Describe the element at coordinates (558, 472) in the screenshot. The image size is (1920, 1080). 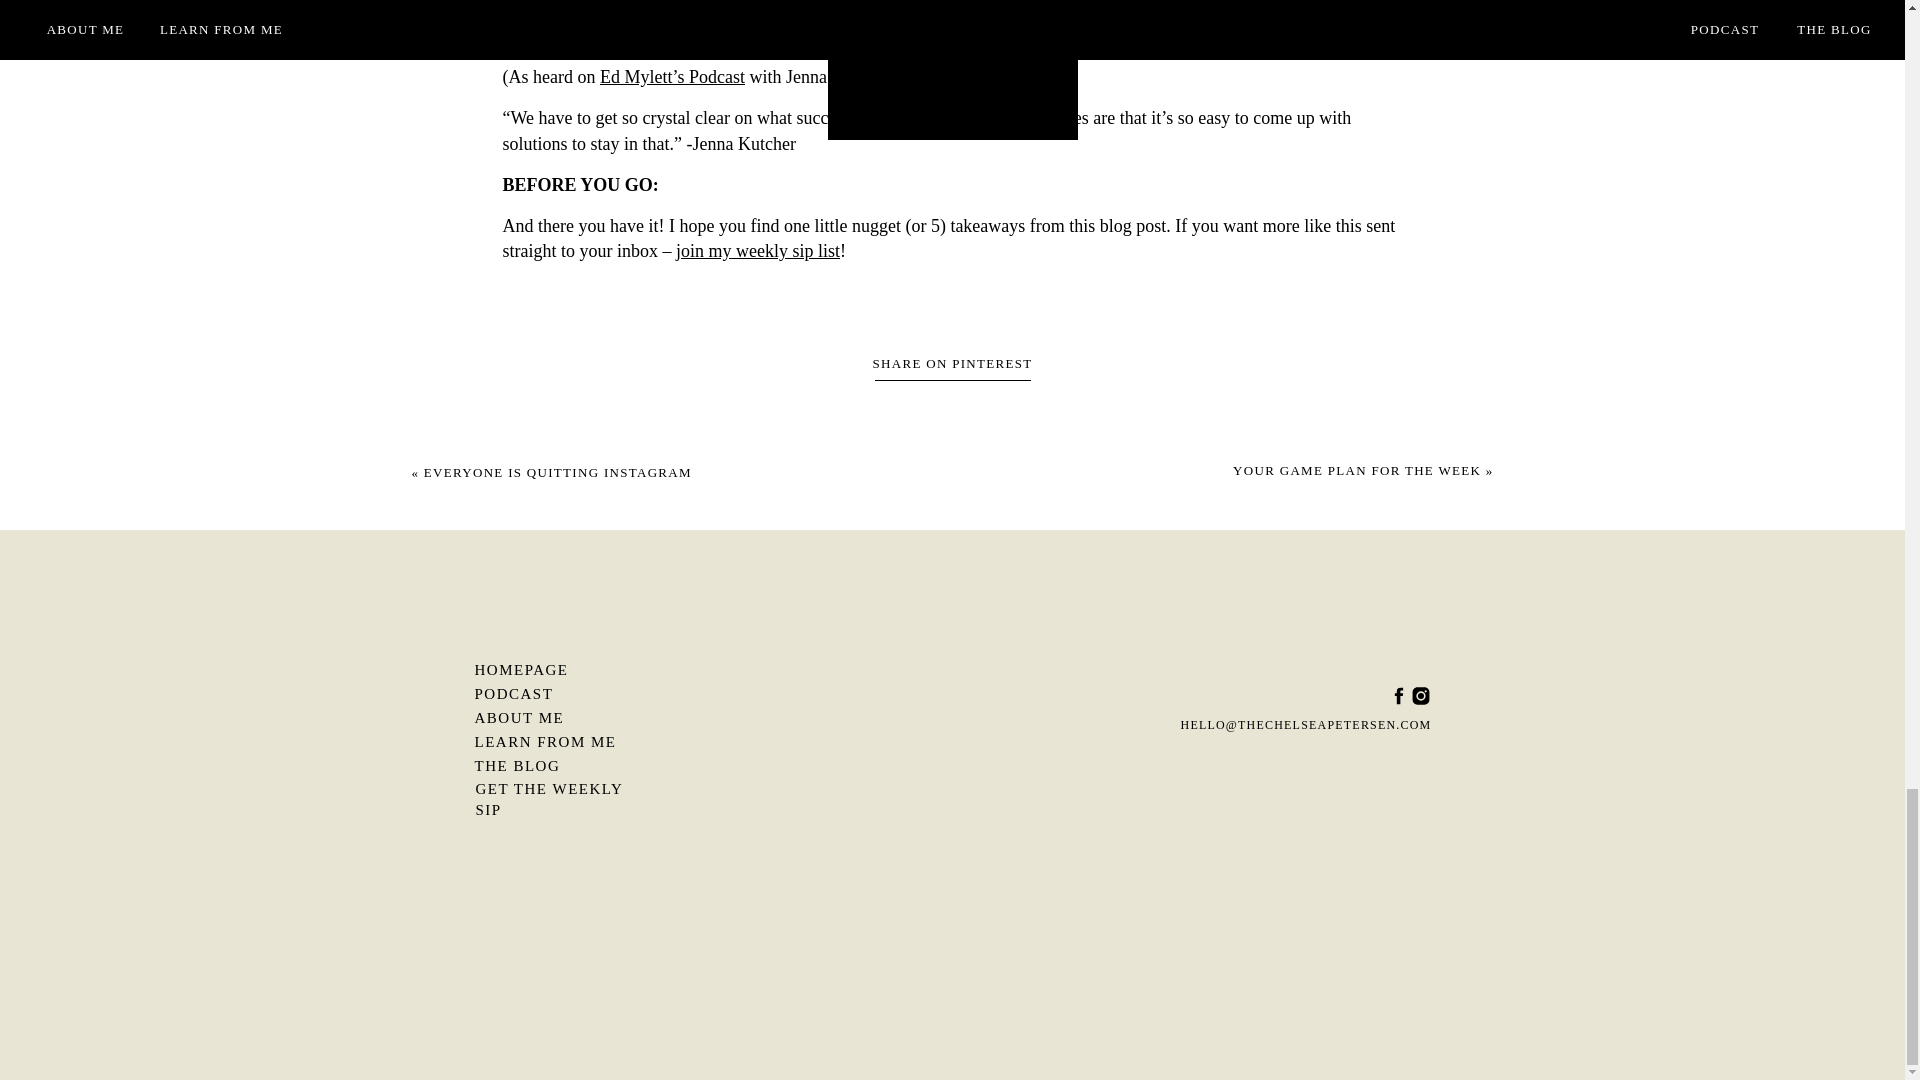
I see `EVERYONE IS QUITTING INSTAGRAM` at that location.